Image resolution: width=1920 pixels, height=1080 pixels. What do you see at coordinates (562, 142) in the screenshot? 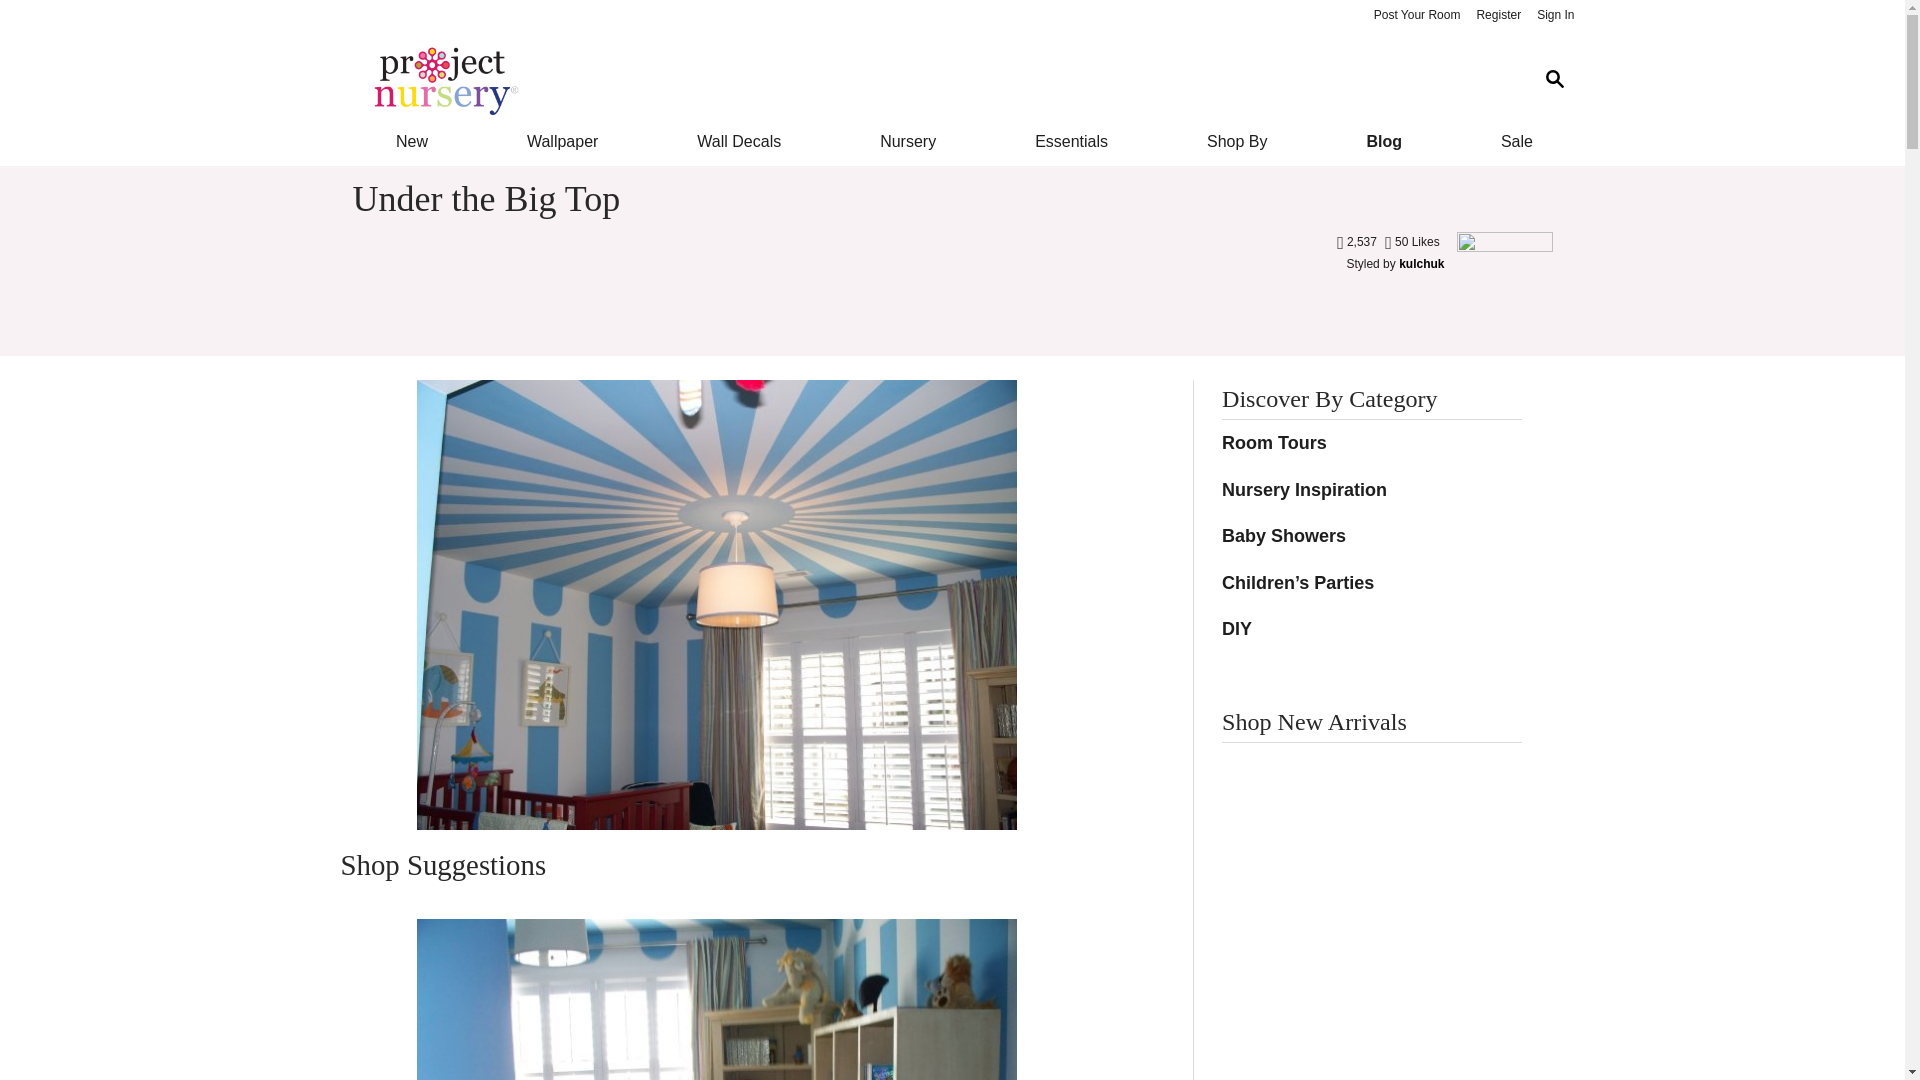
I see `Wallpaper` at bounding box center [562, 142].